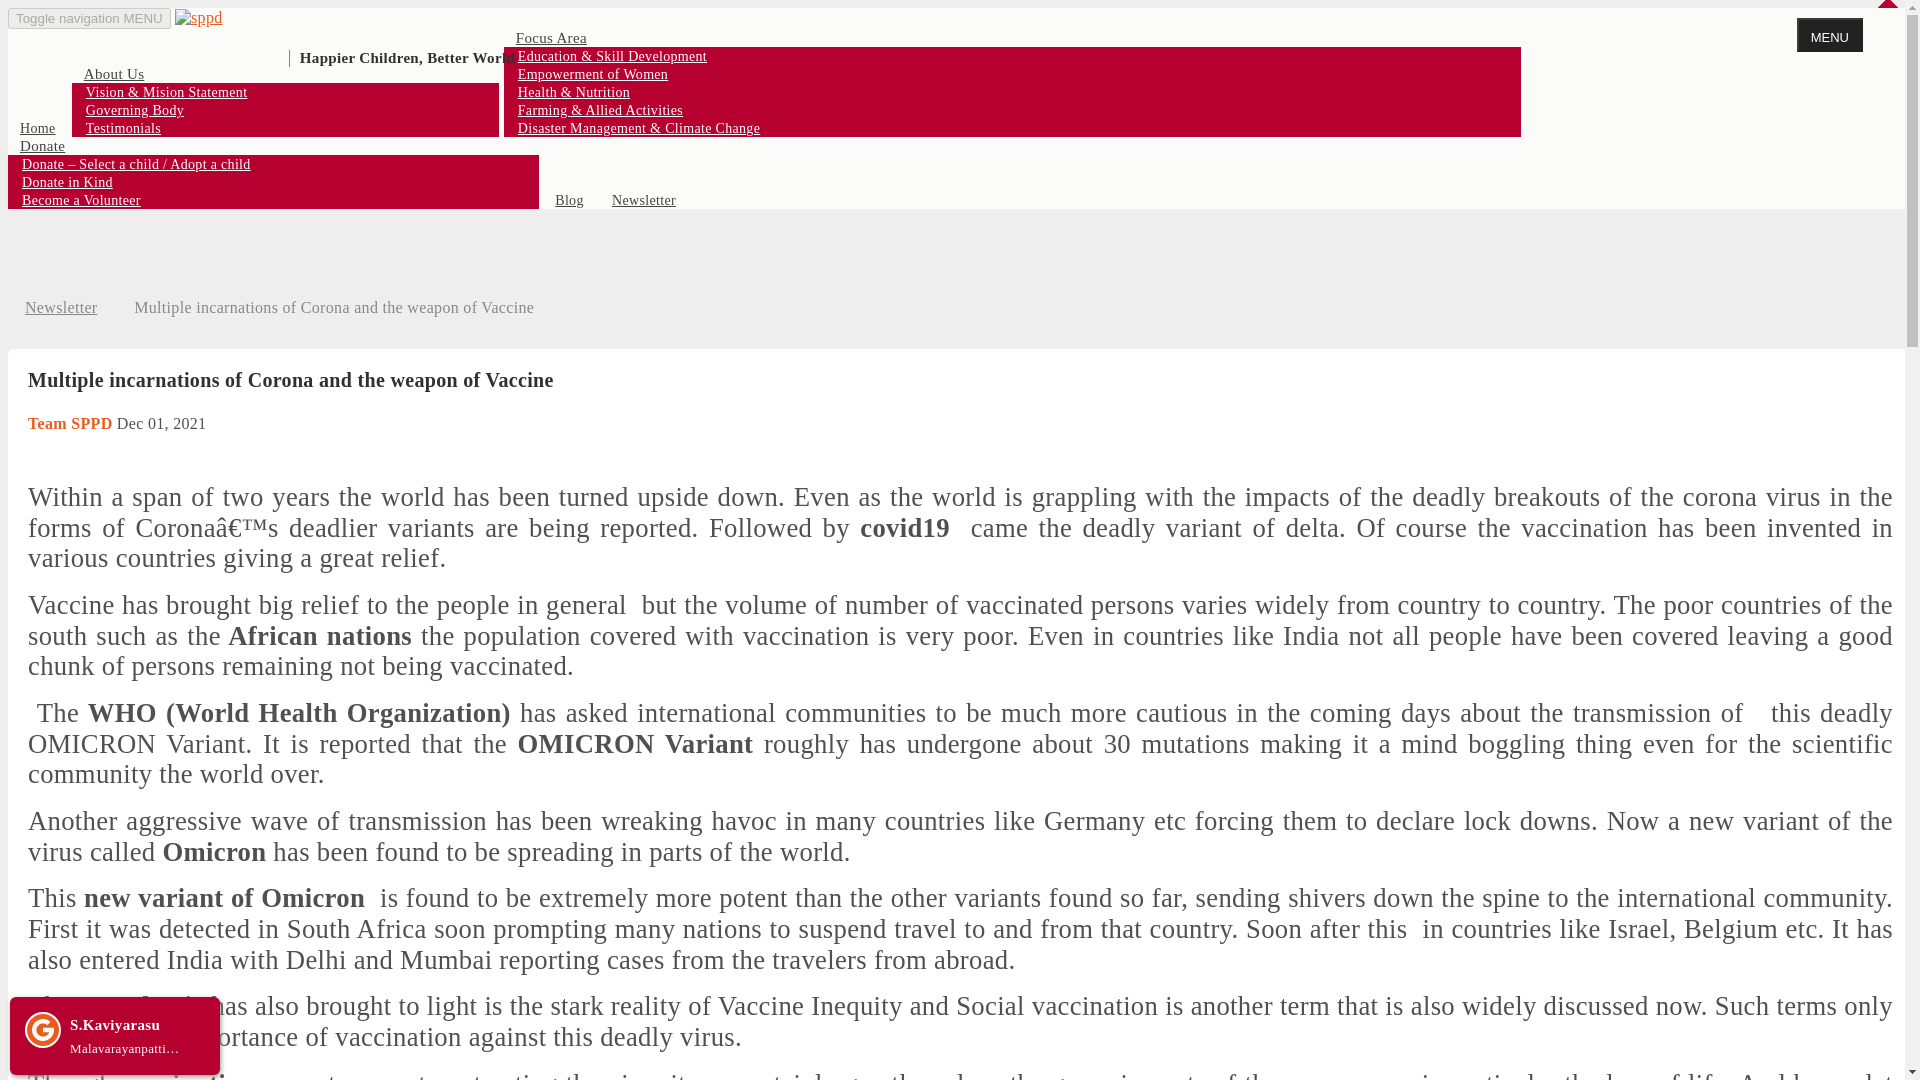 The width and height of the screenshot is (1920, 1080). I want to click on Donate, so click(42, 146).